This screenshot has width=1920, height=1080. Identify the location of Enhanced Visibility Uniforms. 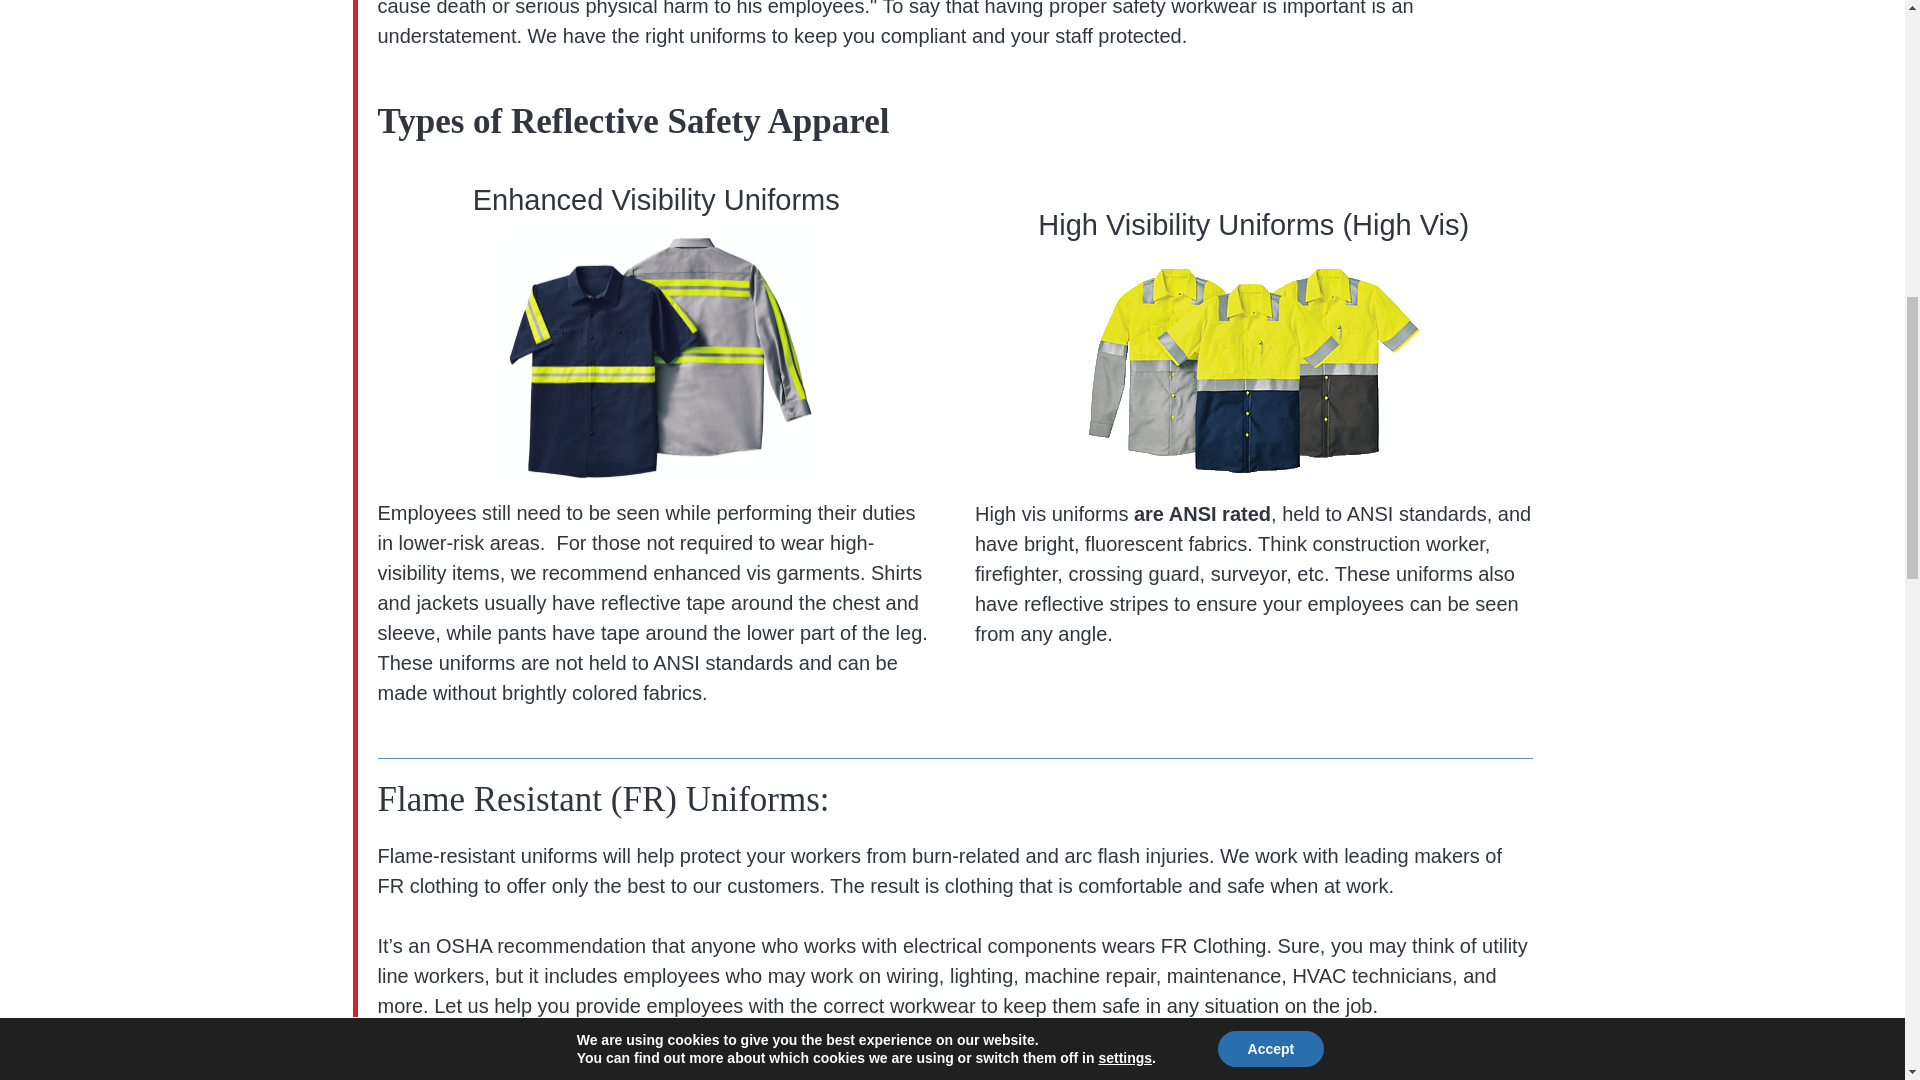
(656, 358).